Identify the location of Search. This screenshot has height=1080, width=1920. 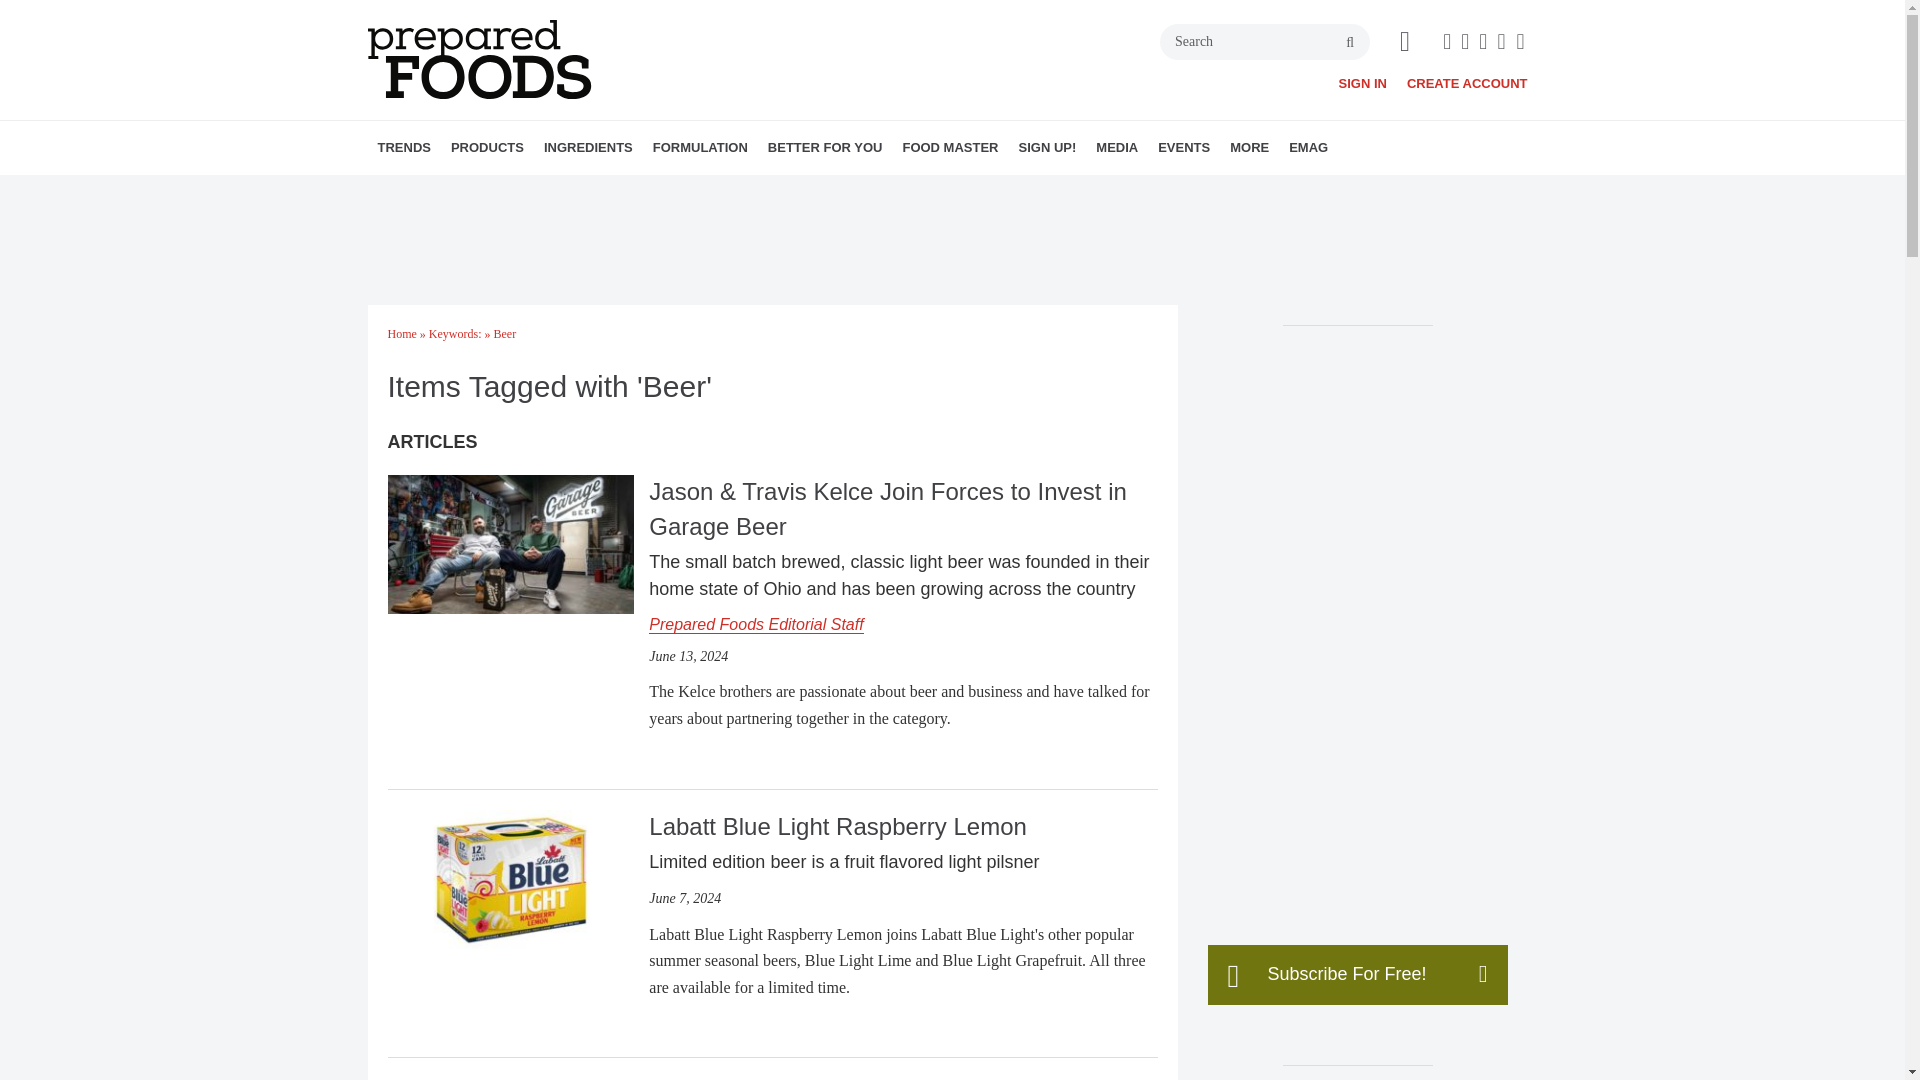
(1264, 42).